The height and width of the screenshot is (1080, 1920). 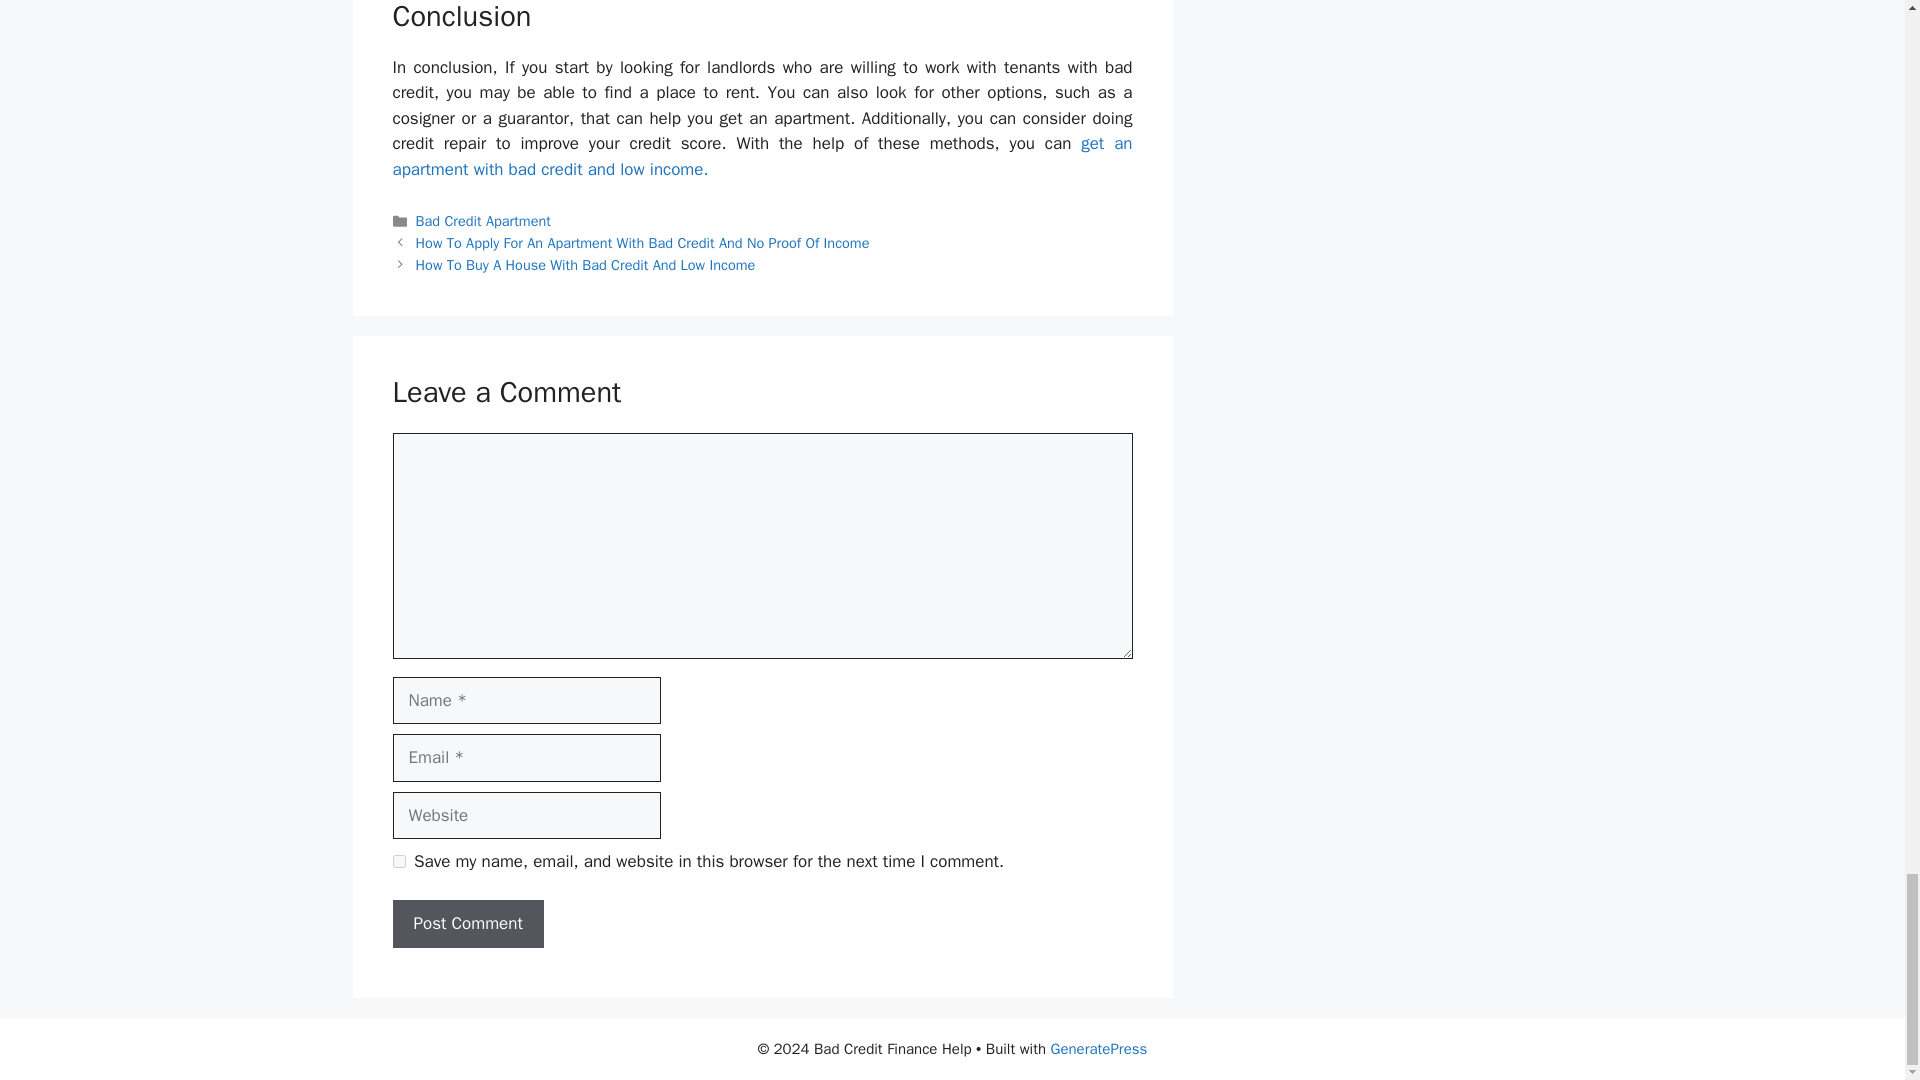 What do you see at coordinates (586, 264) in the screenshot?
I see `How To Buy A House With Bad Credit And Low Income` at bounding box center [586, 264].